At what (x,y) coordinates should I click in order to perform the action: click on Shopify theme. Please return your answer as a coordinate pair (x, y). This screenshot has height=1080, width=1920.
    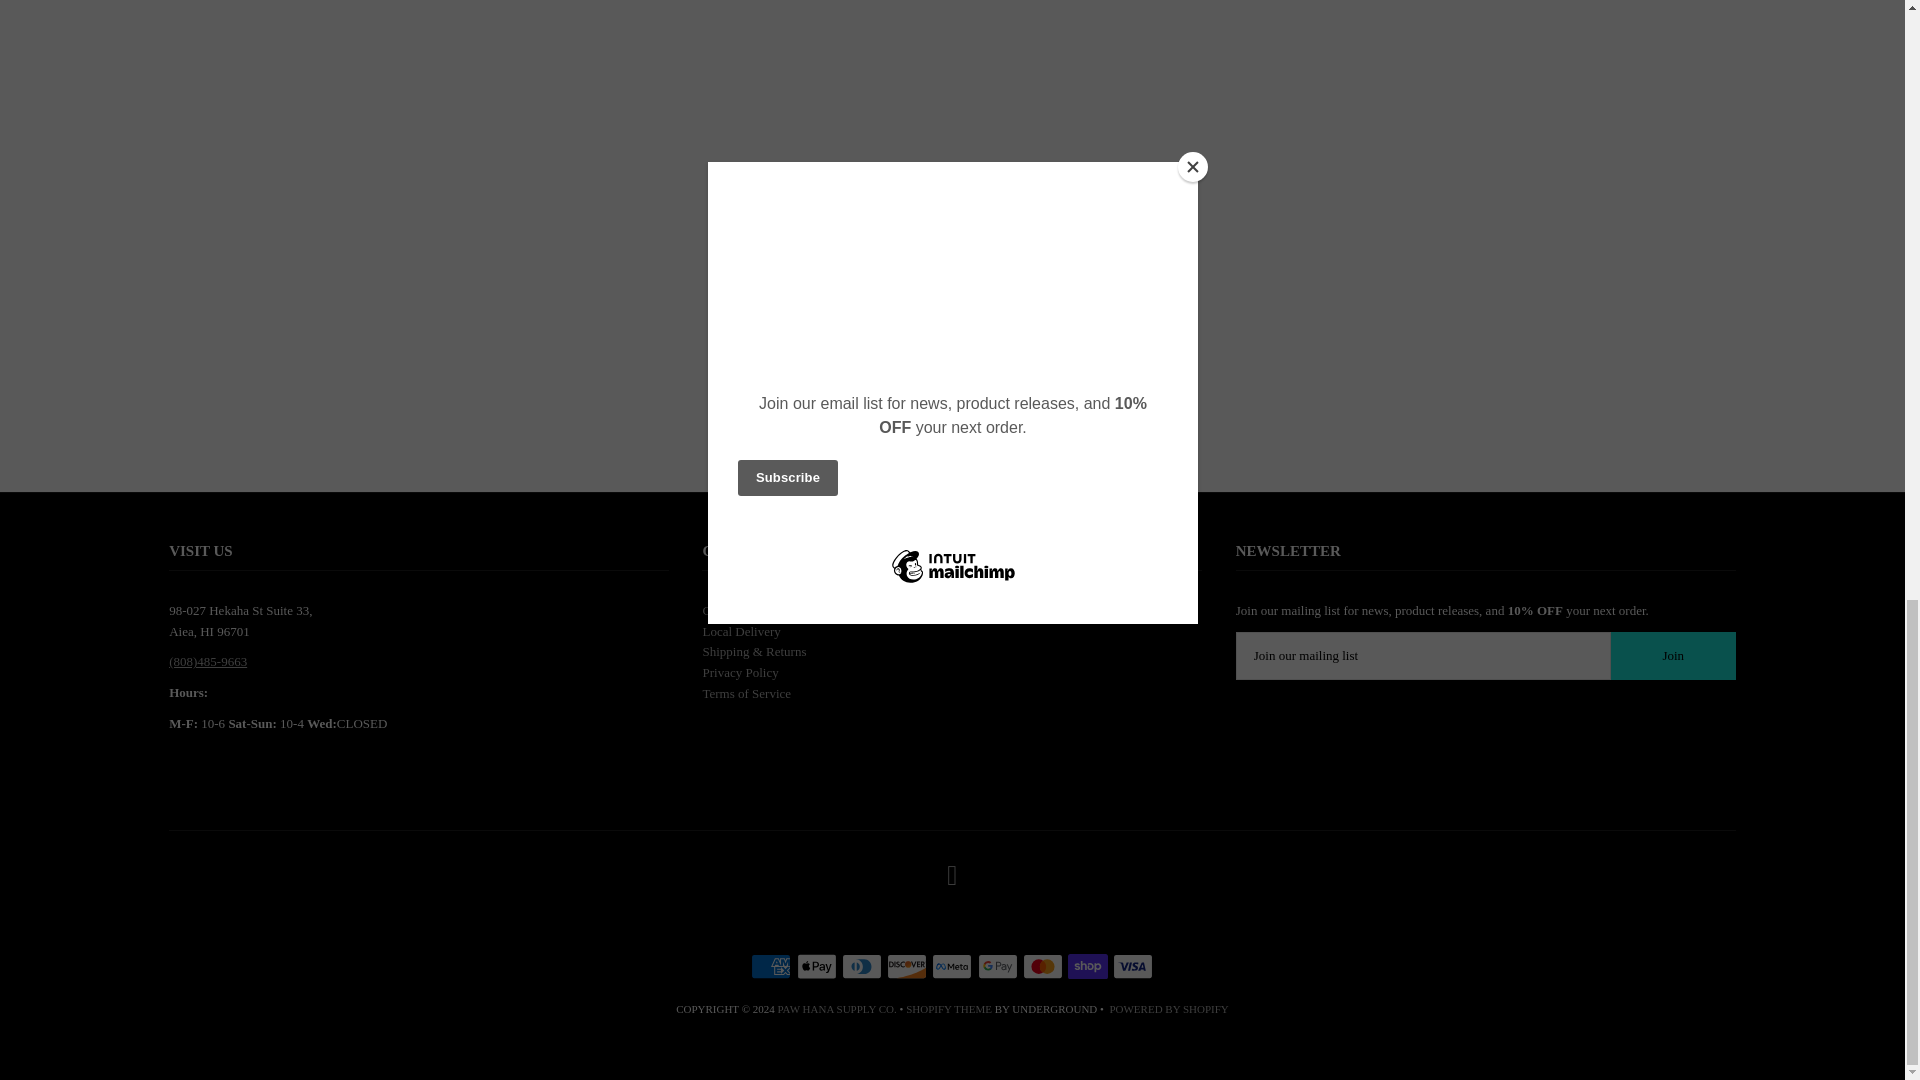
    Looking at the image, I should click on (949, 1009).